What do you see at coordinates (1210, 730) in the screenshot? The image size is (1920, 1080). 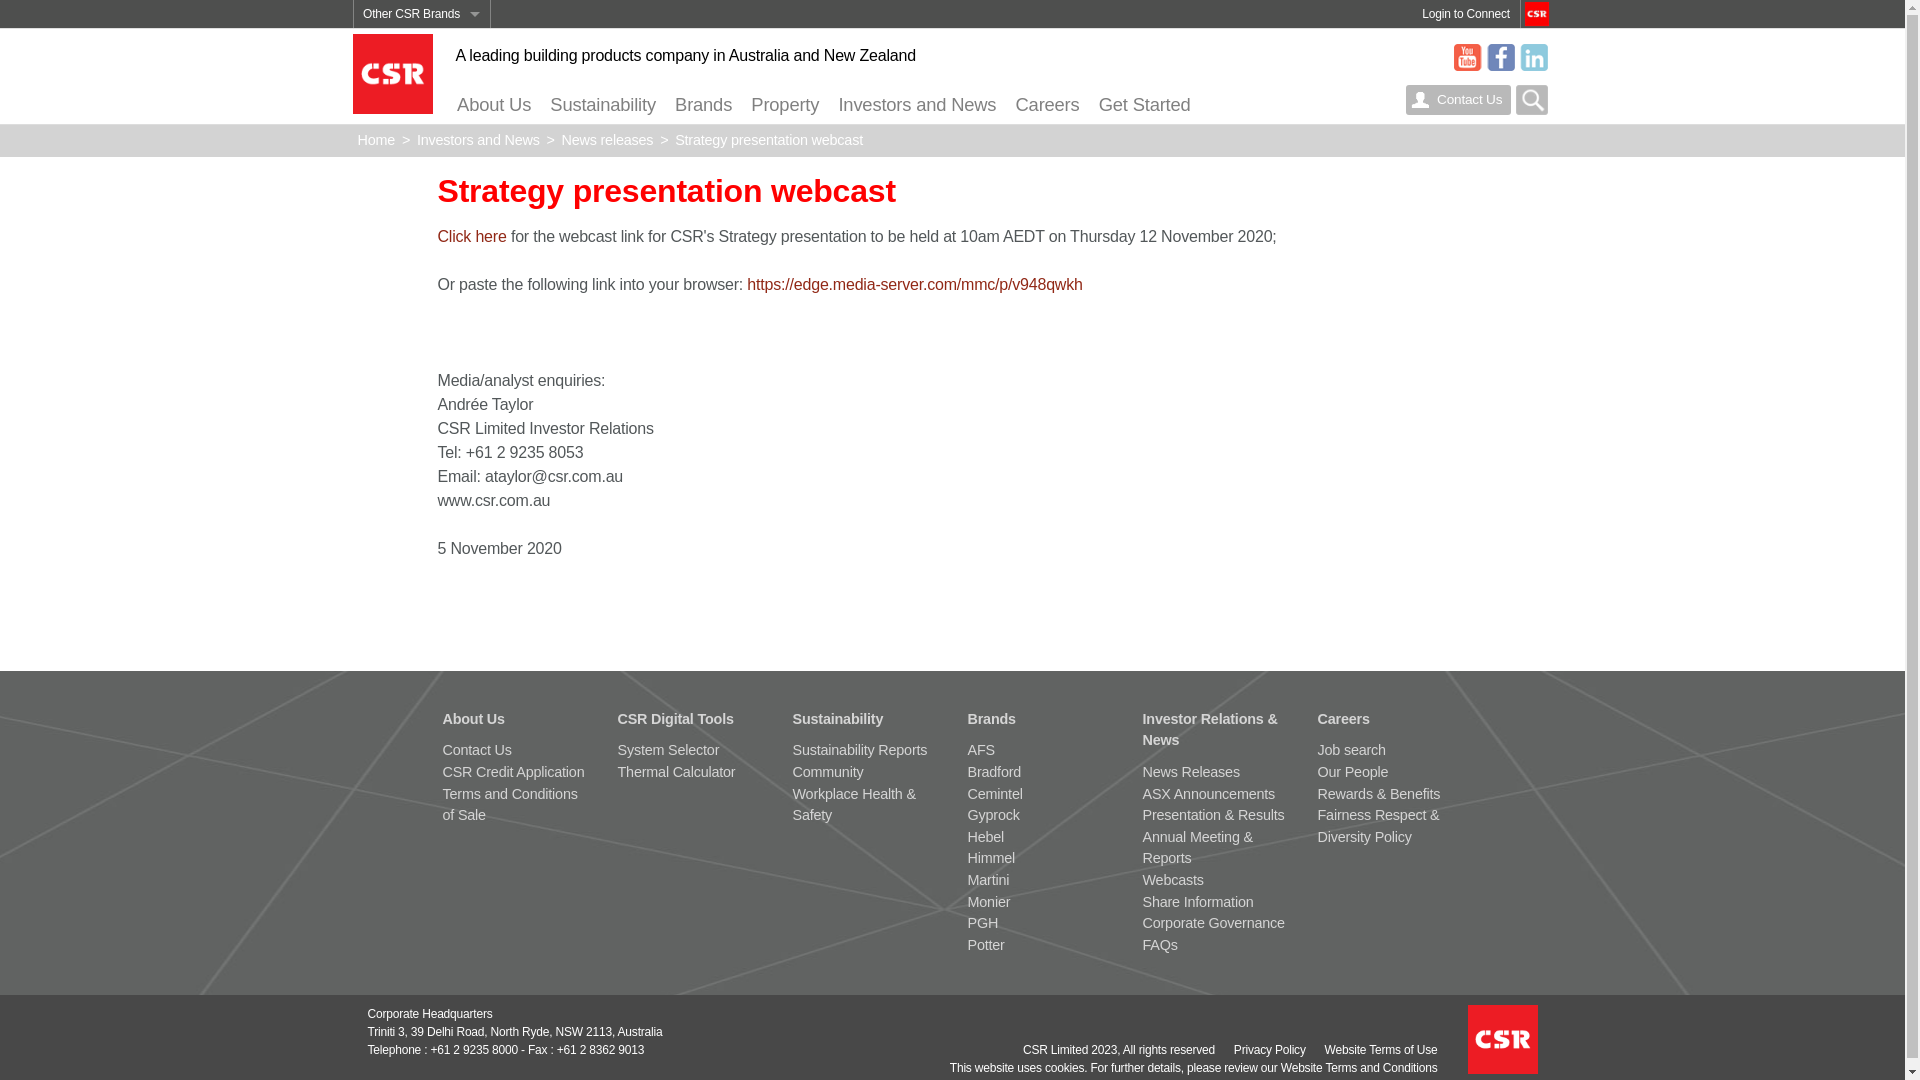 I see `Investor Relations & News` at bounding box center [1210, 730].